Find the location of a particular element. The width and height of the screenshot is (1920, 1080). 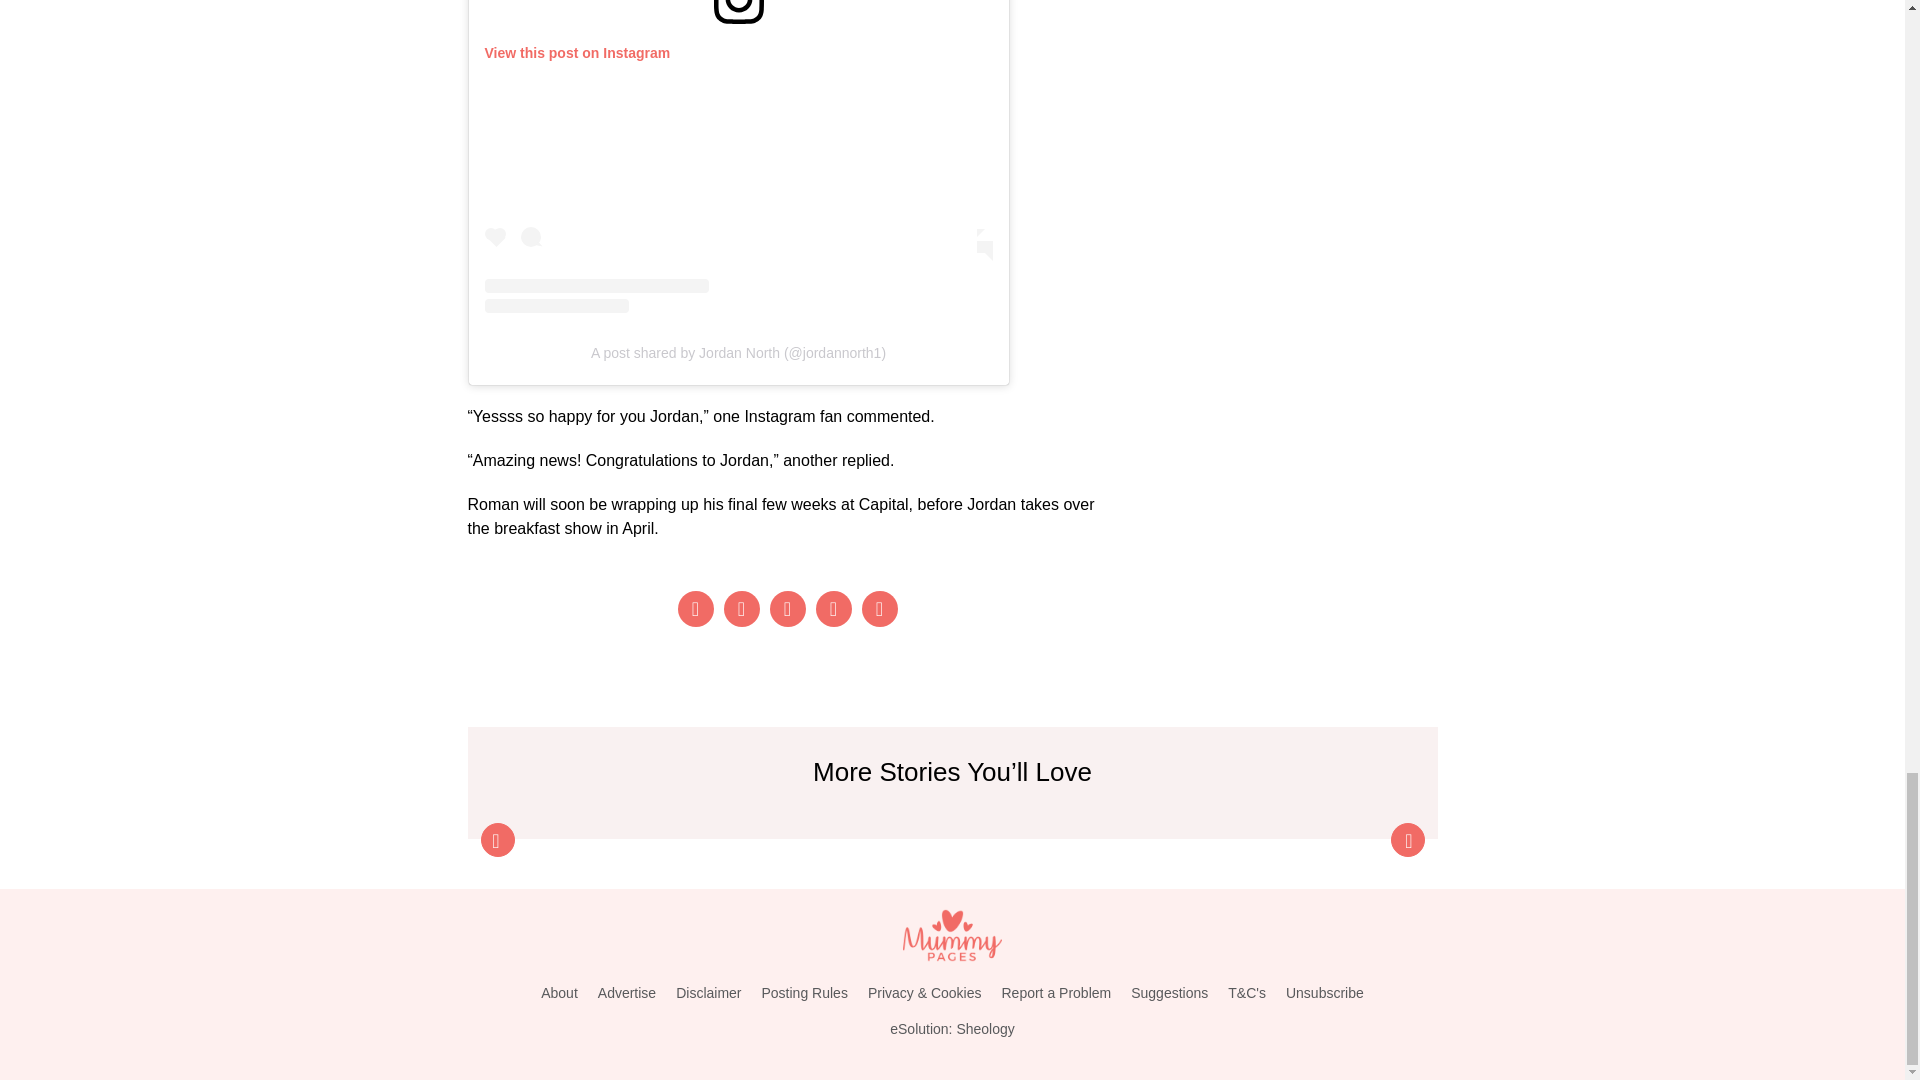

Suggestions is located at coordinates (1169, 993).